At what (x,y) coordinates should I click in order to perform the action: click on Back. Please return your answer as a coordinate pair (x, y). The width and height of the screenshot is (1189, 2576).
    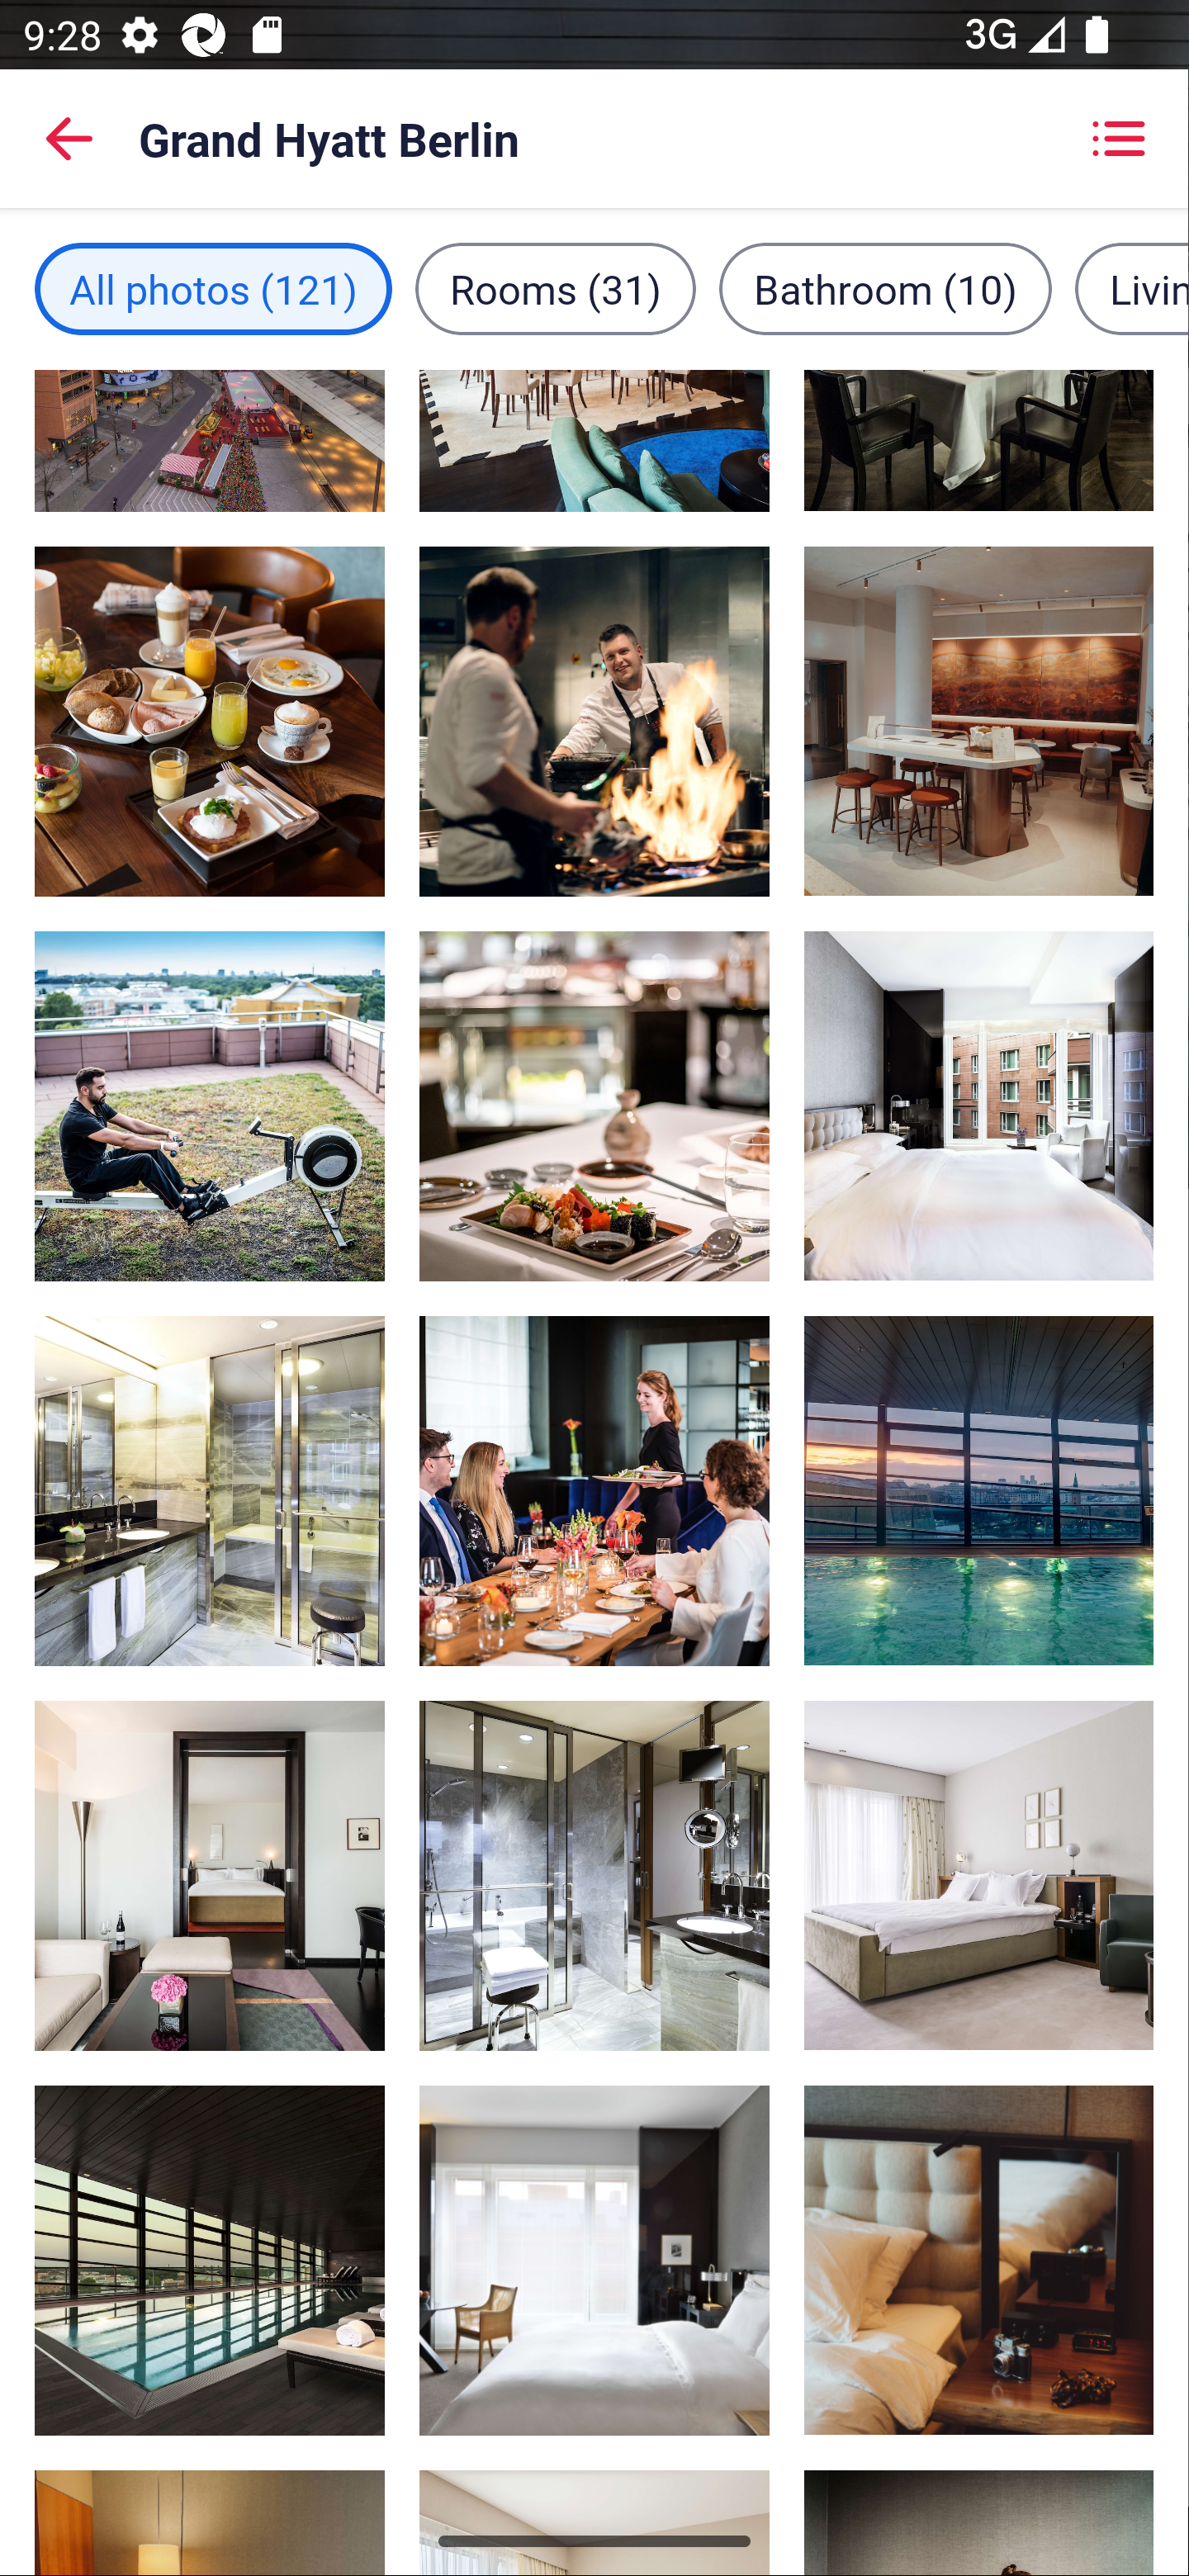
    Looking at the image, I should click on (69, 139).